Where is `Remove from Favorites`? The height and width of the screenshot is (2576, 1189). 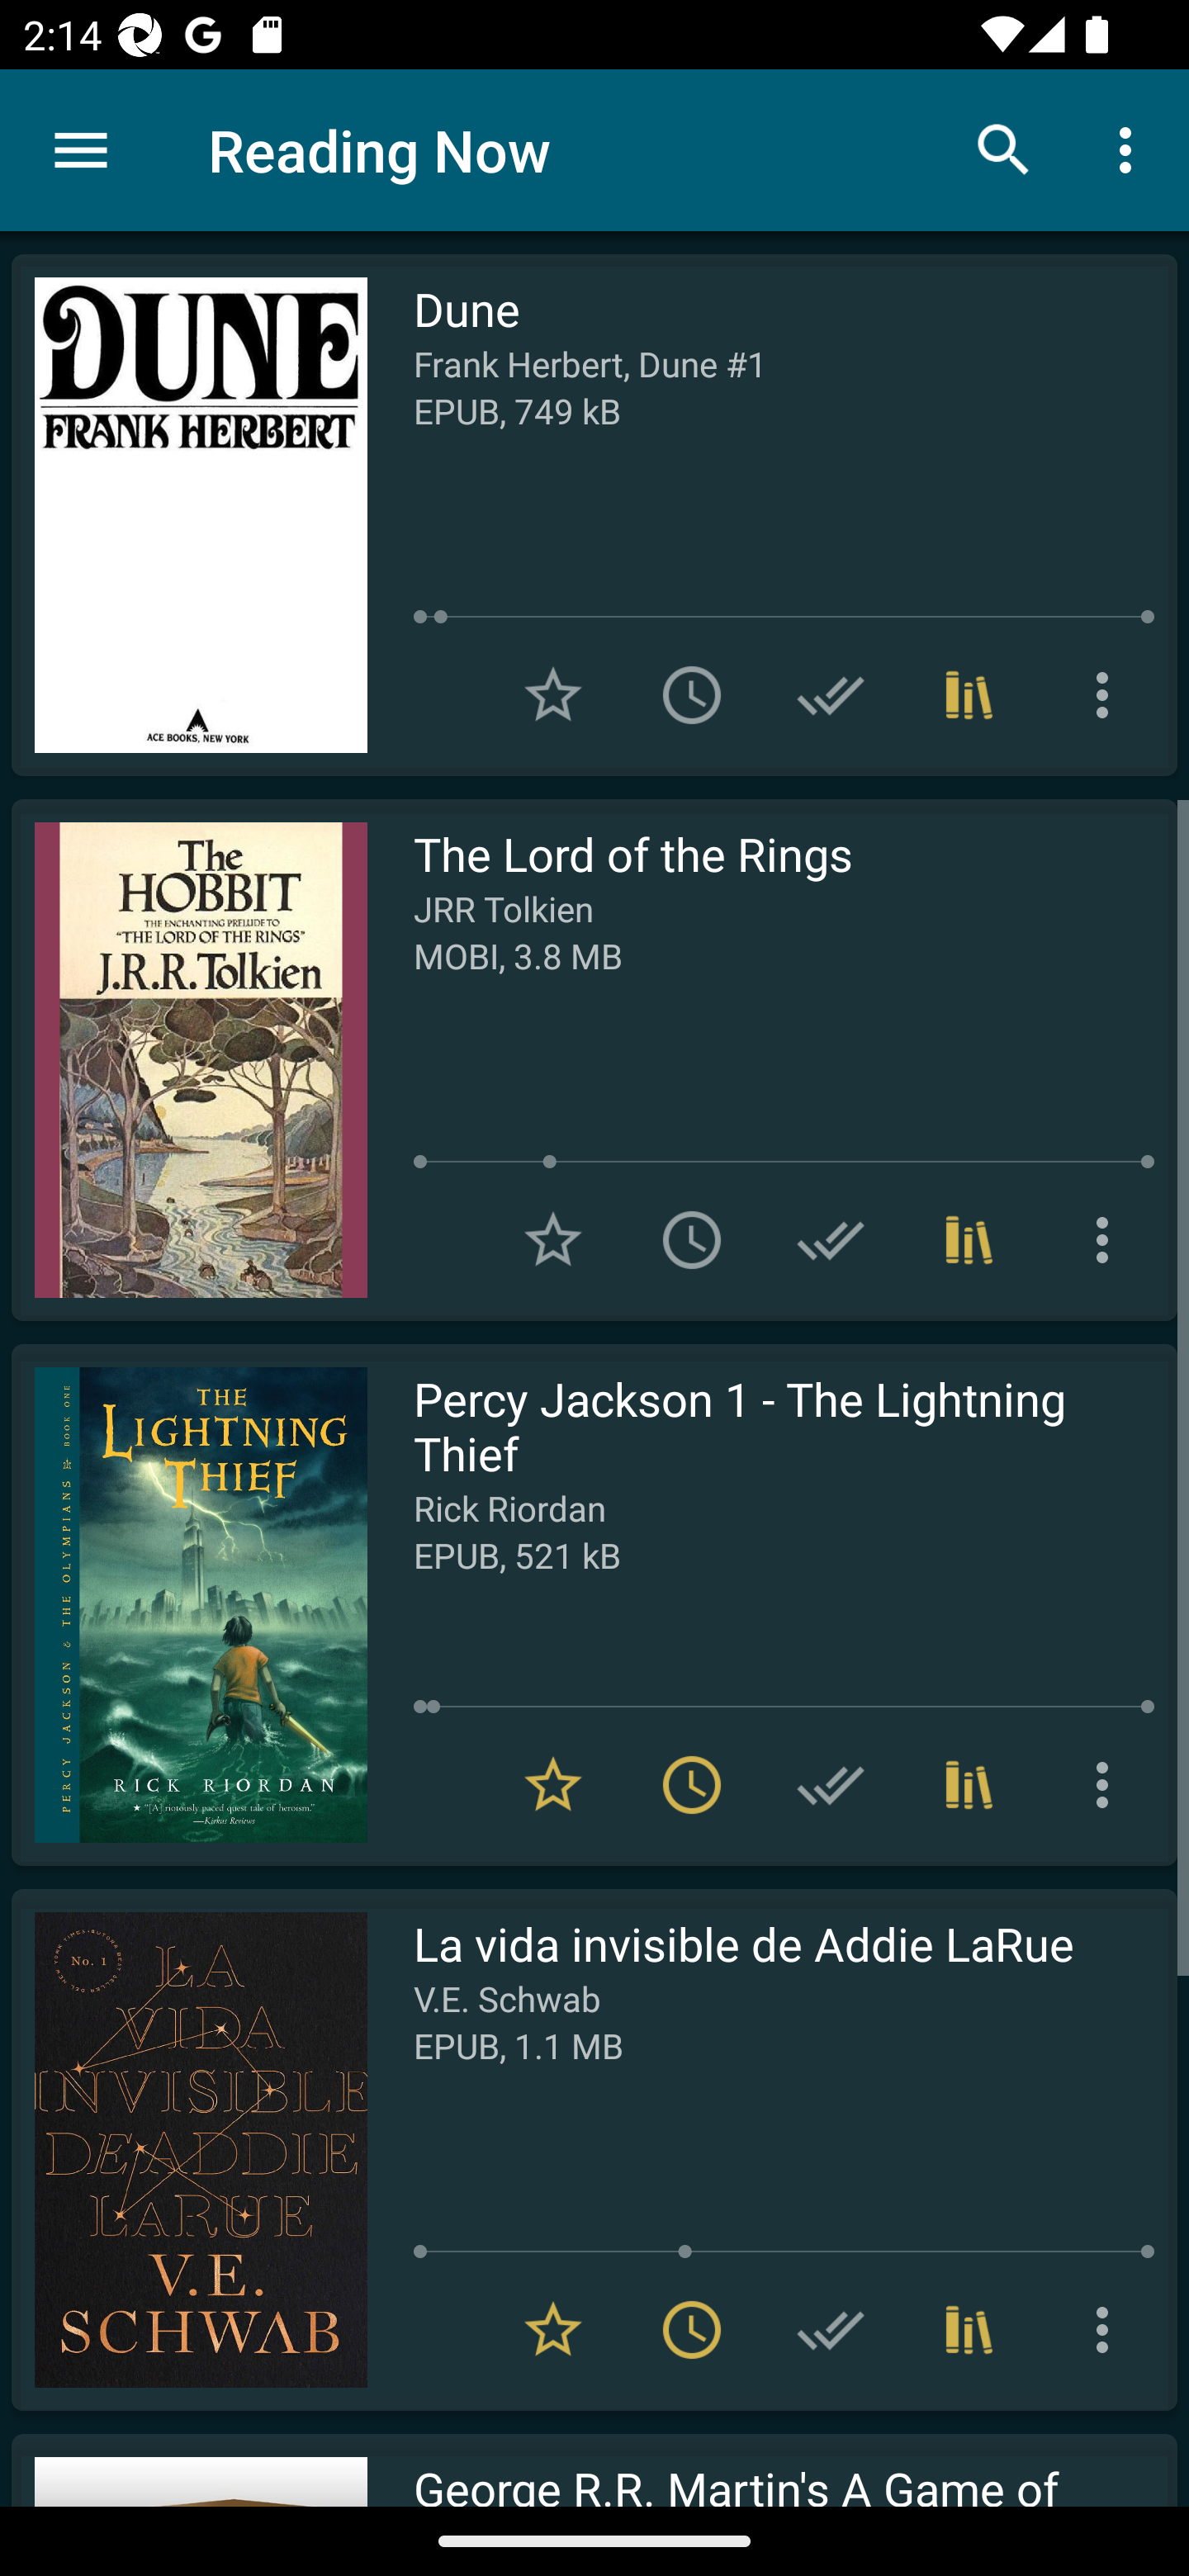
Remove from Favorites is located at coordinates (553, 2330).